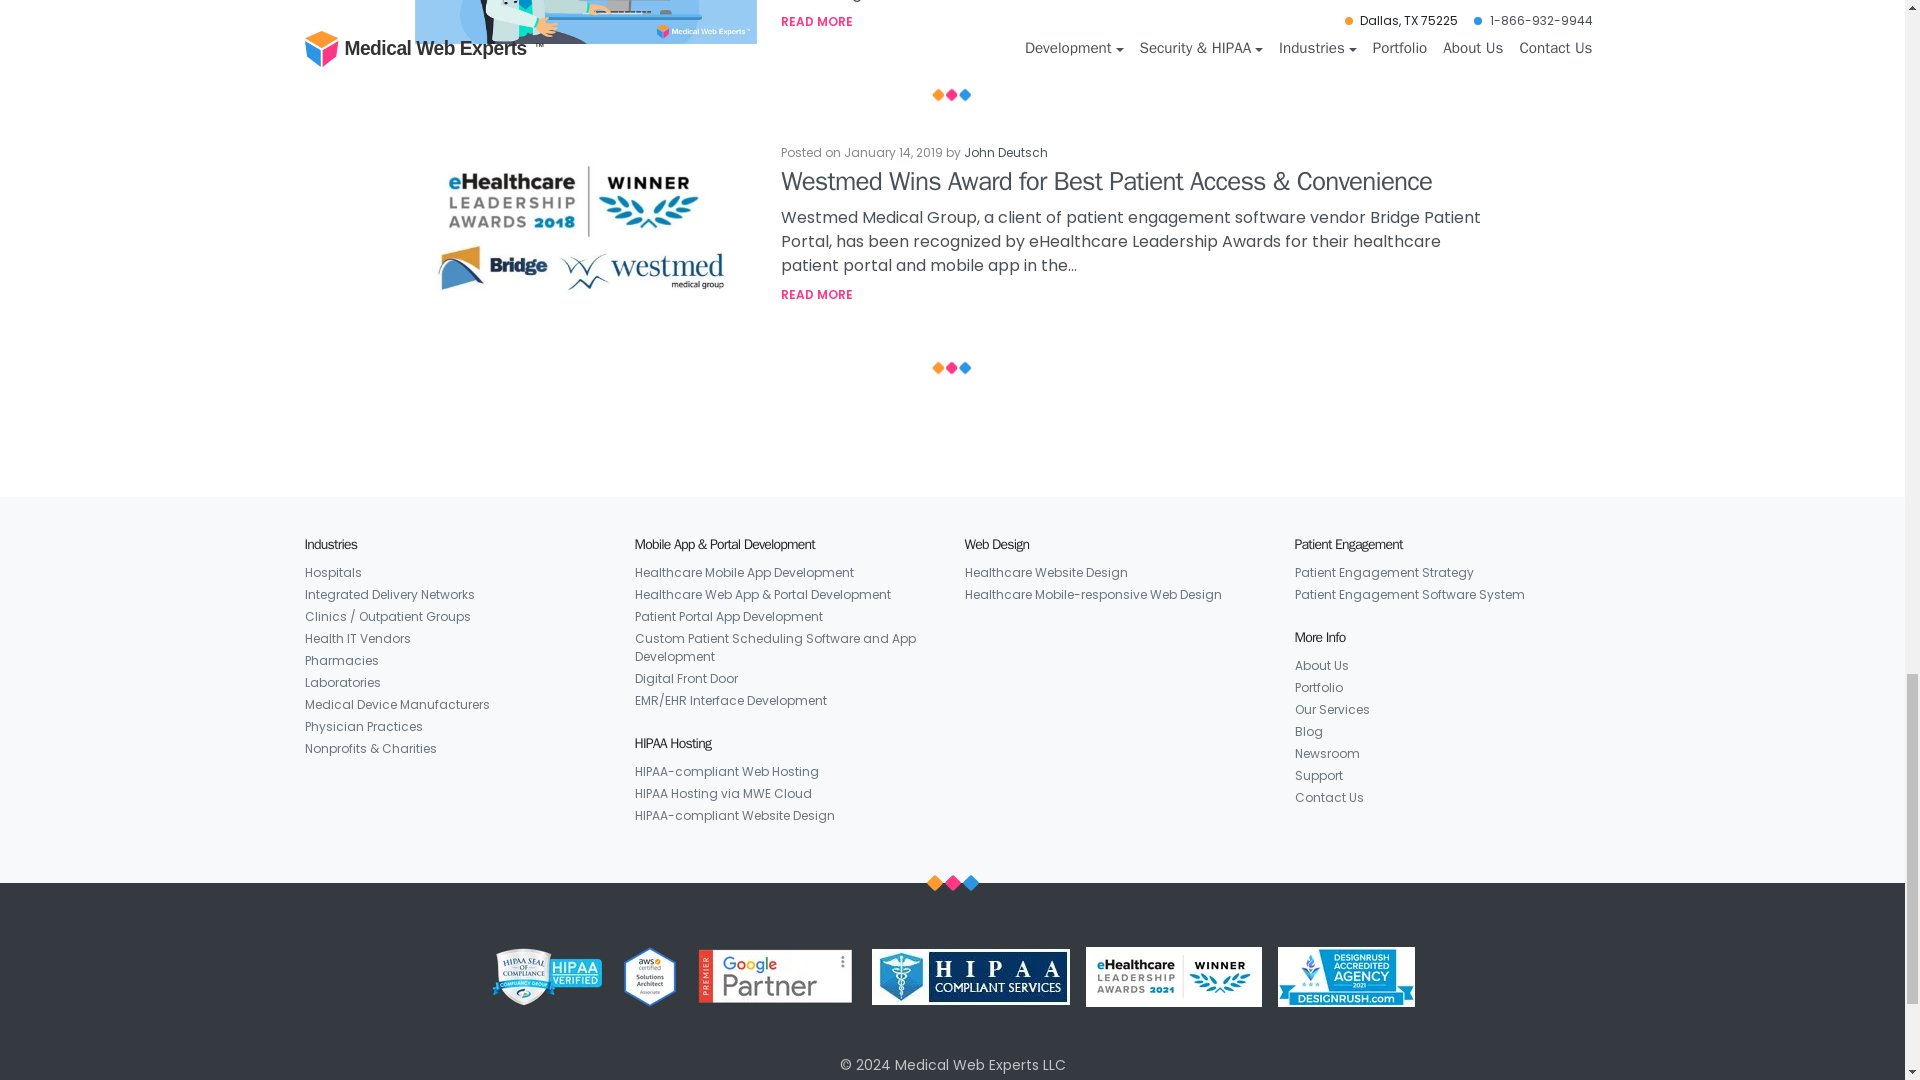 The width and height of the screenshot is (1920, 1080). Describe the element at coordinates (742, 572) in the screenshot. I see `Healthcare Mobile App Development` at that location.